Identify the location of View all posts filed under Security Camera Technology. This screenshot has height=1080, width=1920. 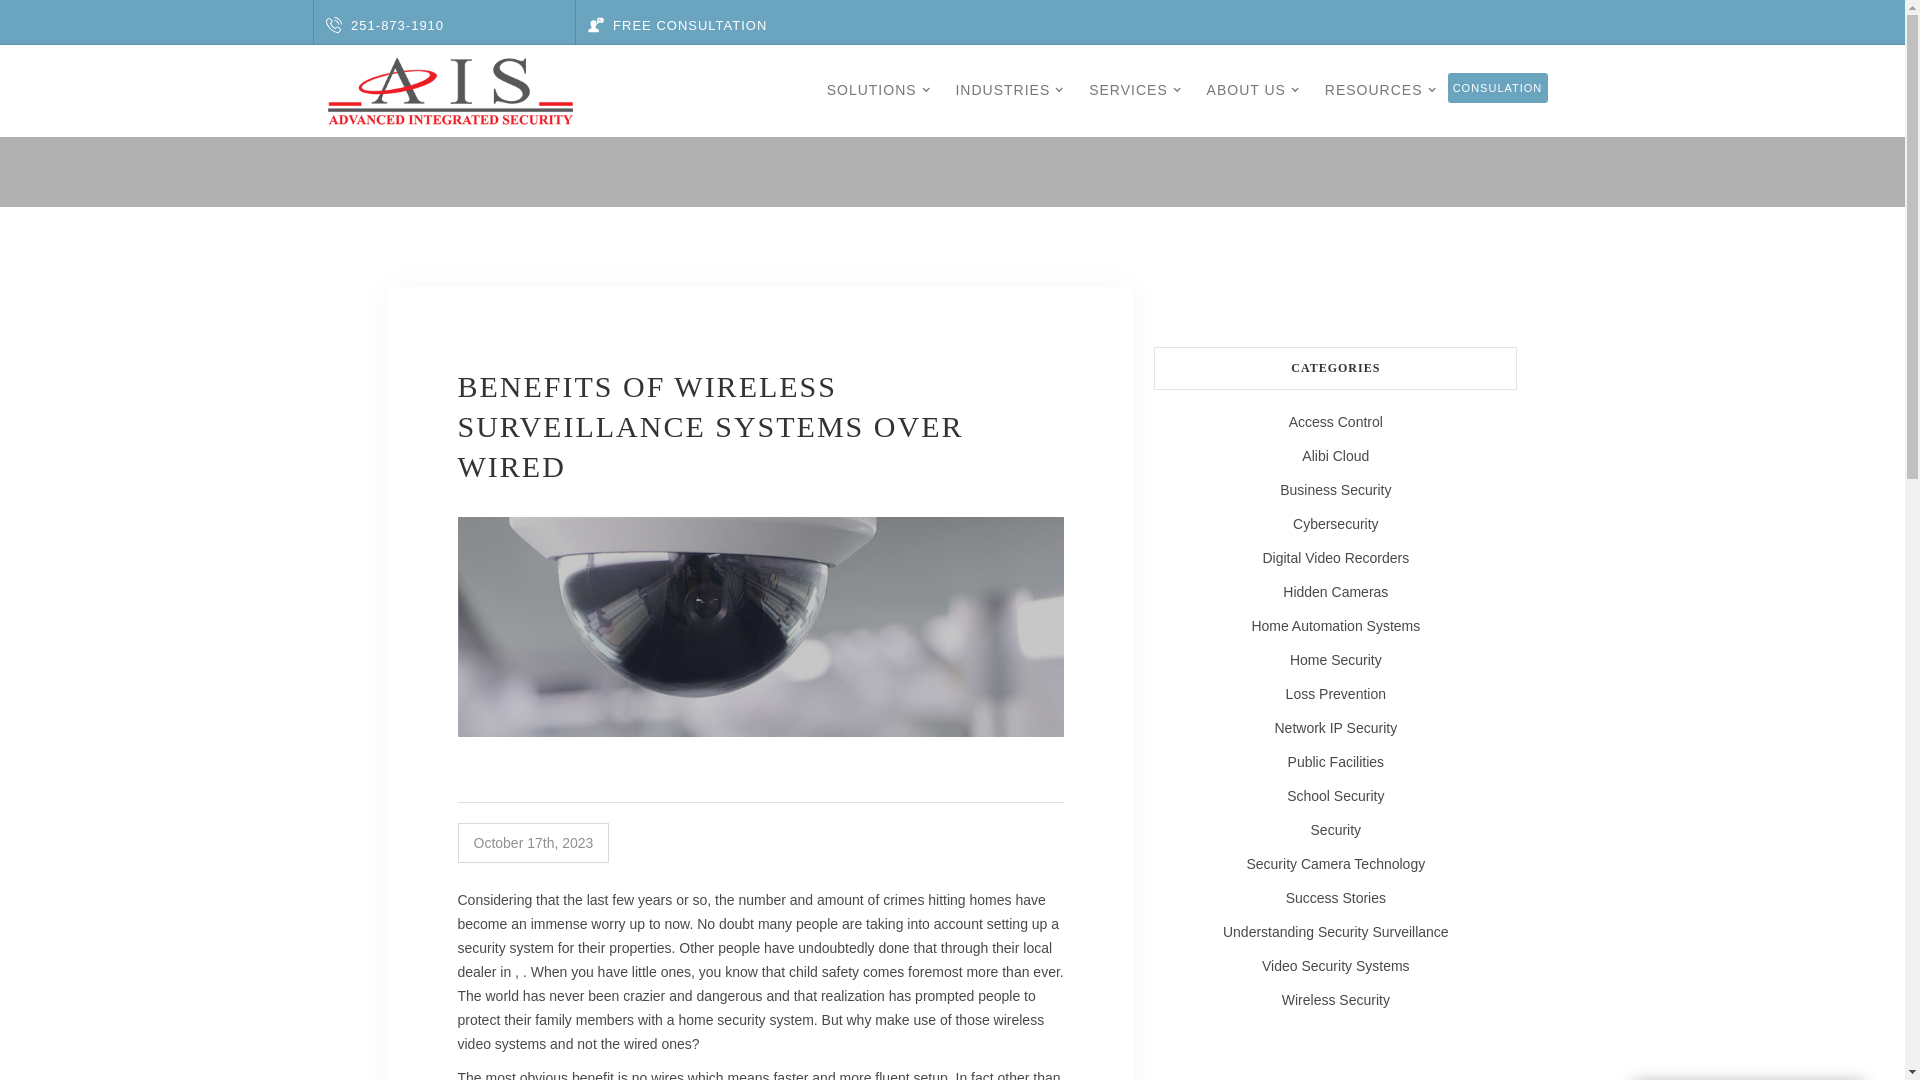
(1334, 864).